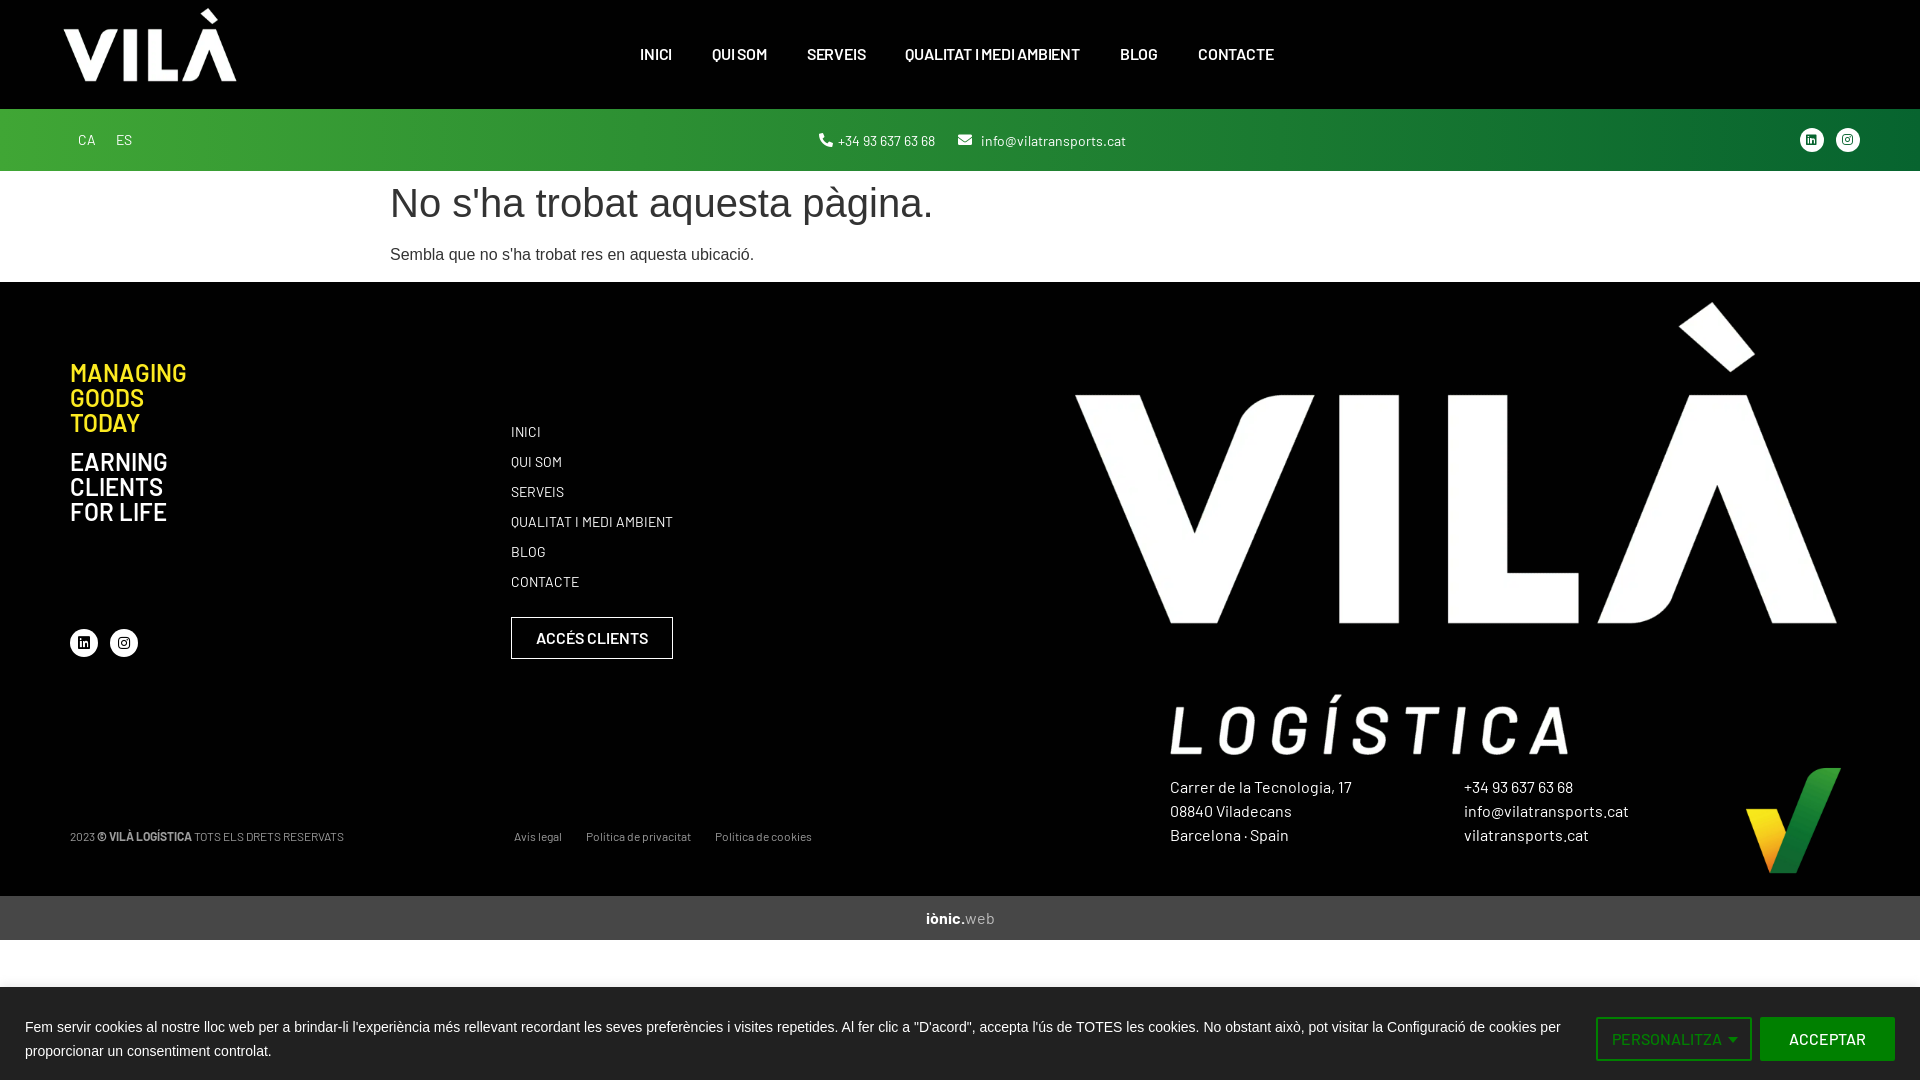  I want to click on +34 93 637 63 68 , so click(878, 140).